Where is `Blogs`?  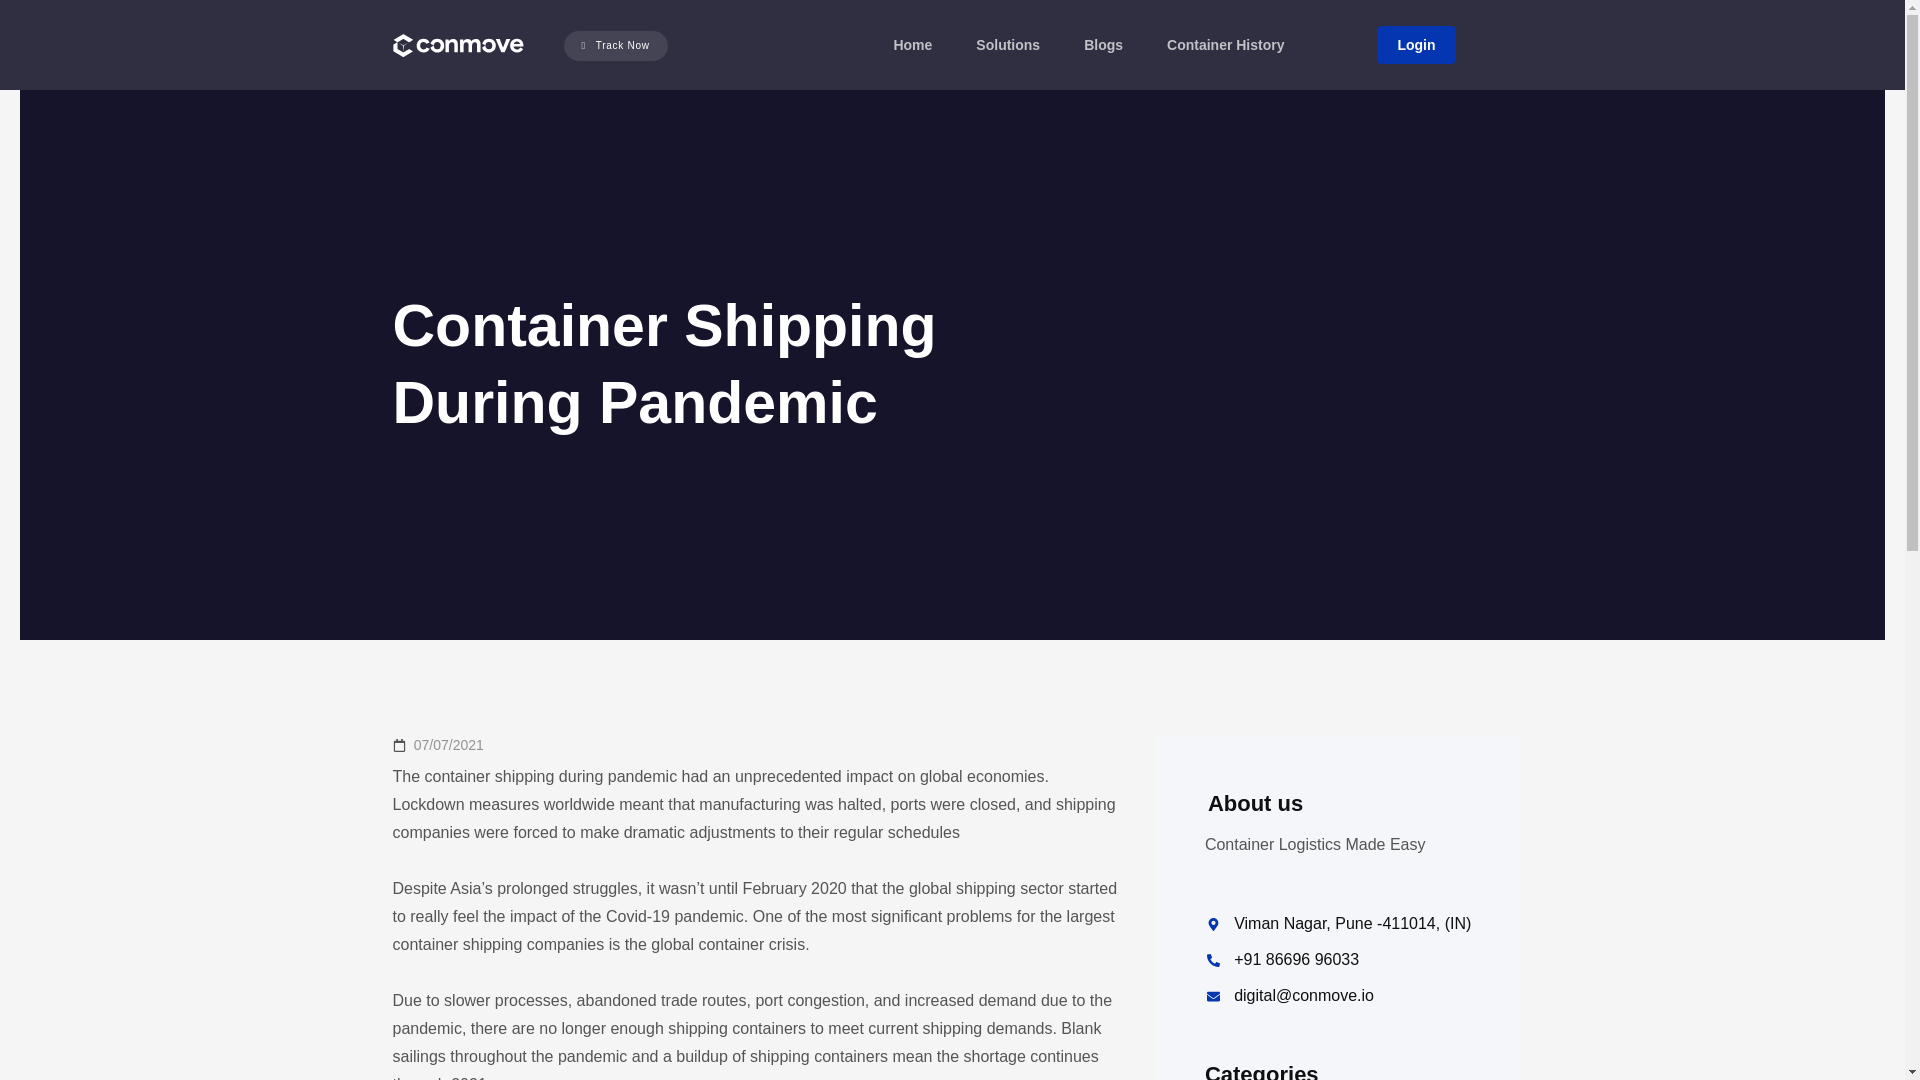
Blogs is located at coordinates (1104, 44).